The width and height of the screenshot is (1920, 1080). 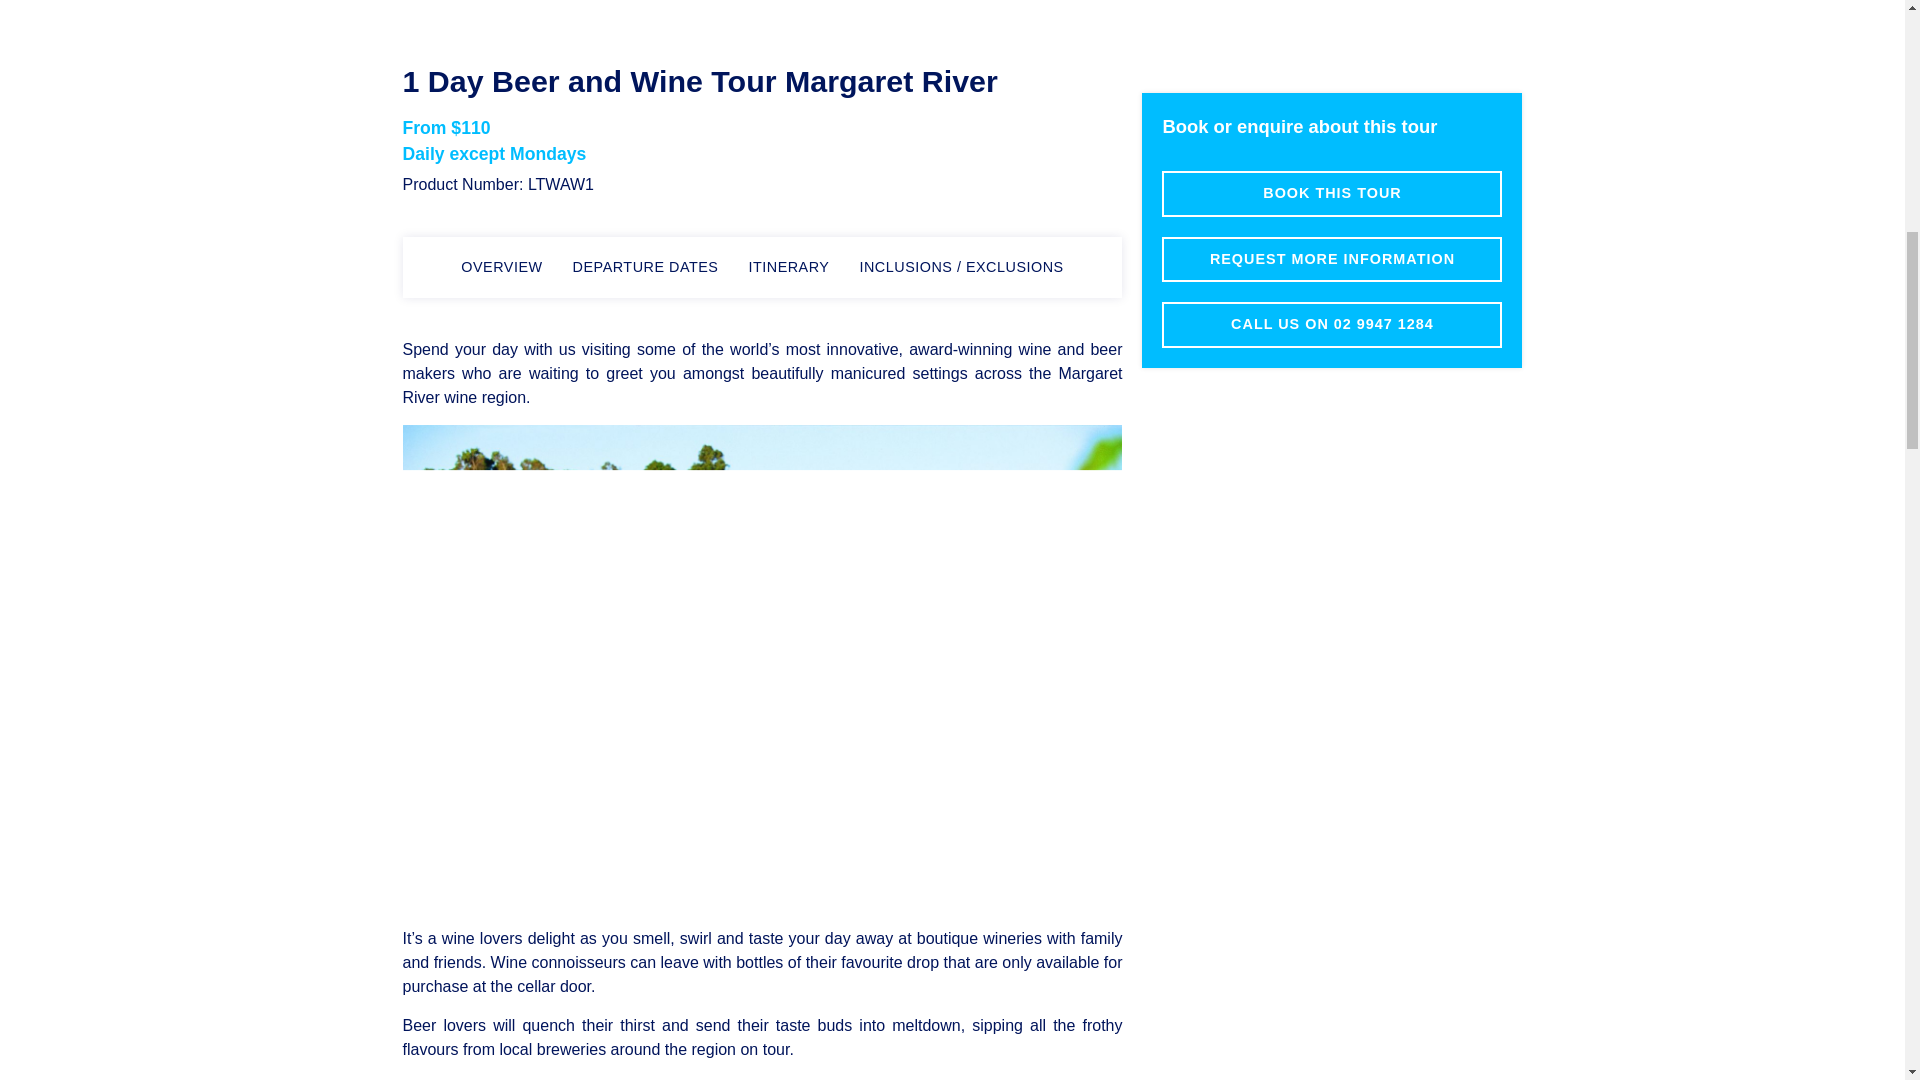 What do you see at coordinates (645, 268) in the screenshot?
I see `DEPARTURE DATES` at bounding box center [645, 268].